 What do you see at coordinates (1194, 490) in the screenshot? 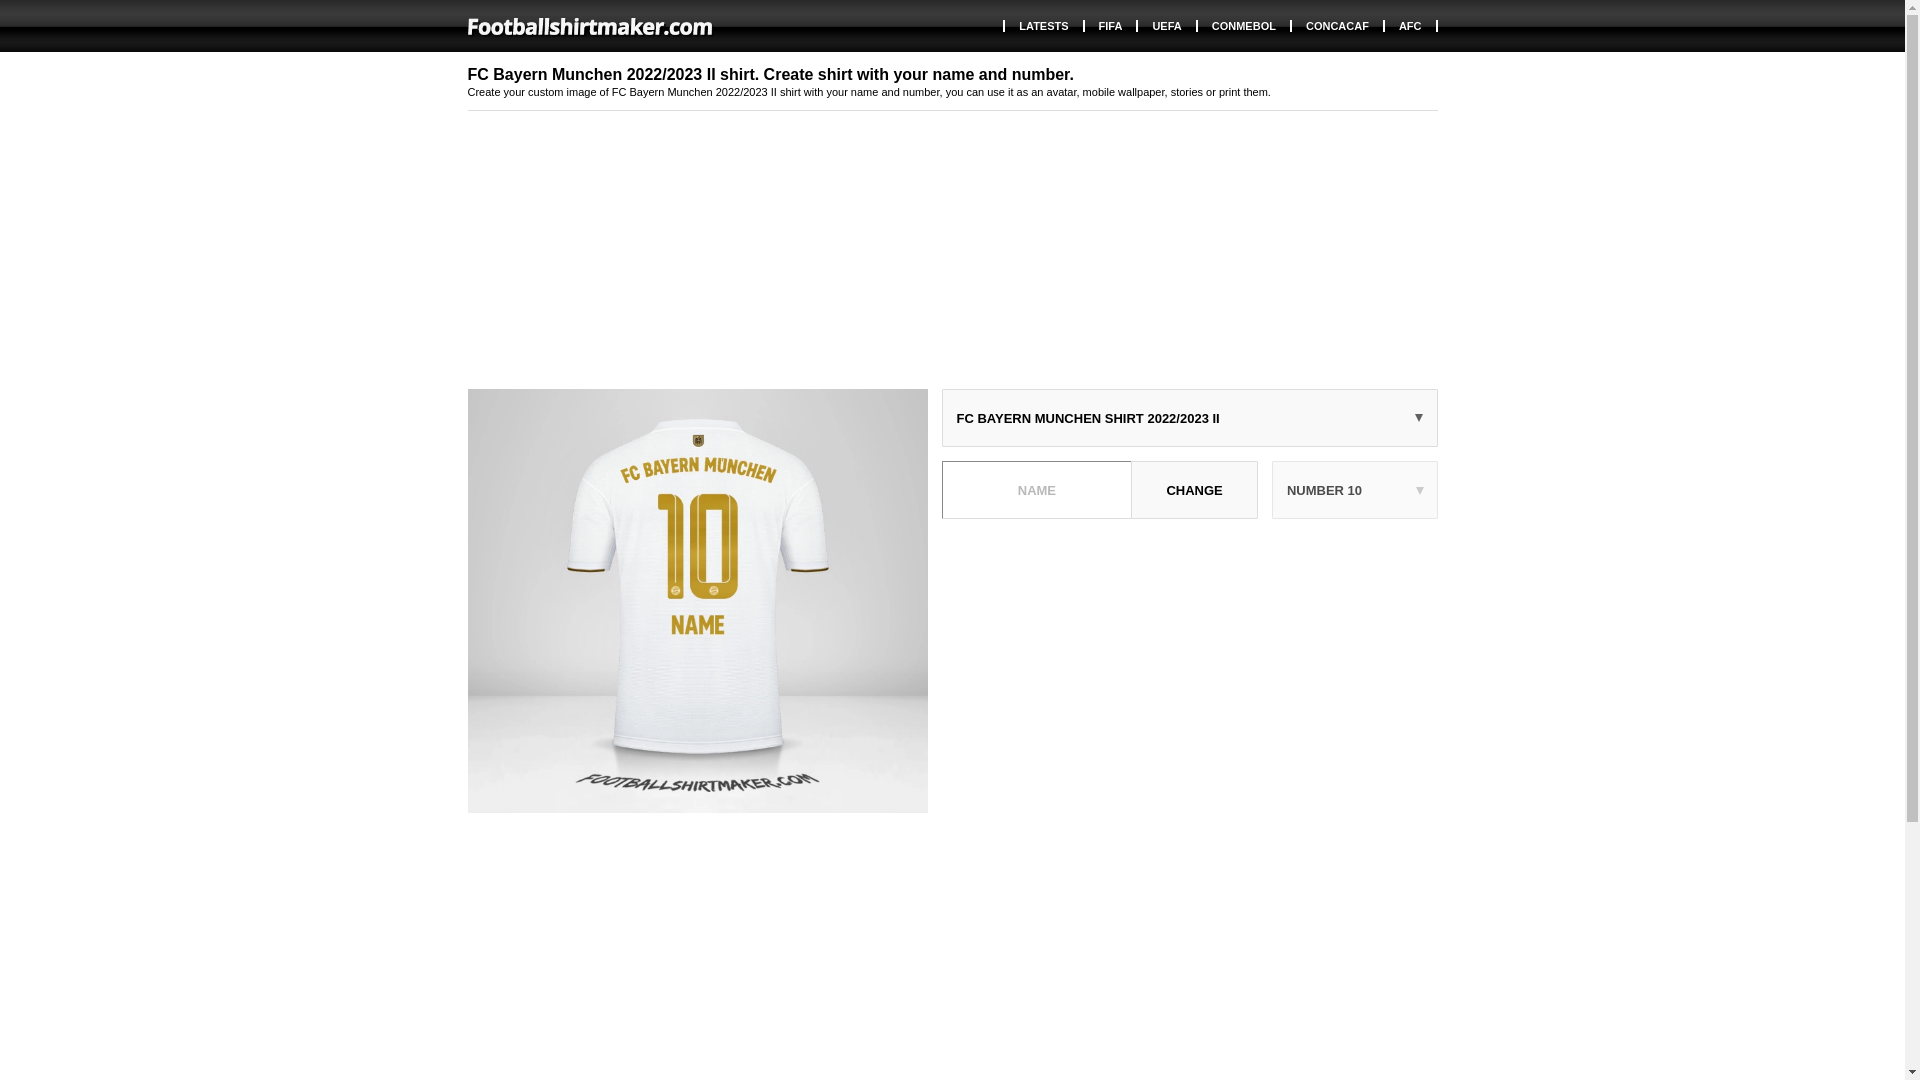
I see `CHANGE` at bounding box center [1194, 490].